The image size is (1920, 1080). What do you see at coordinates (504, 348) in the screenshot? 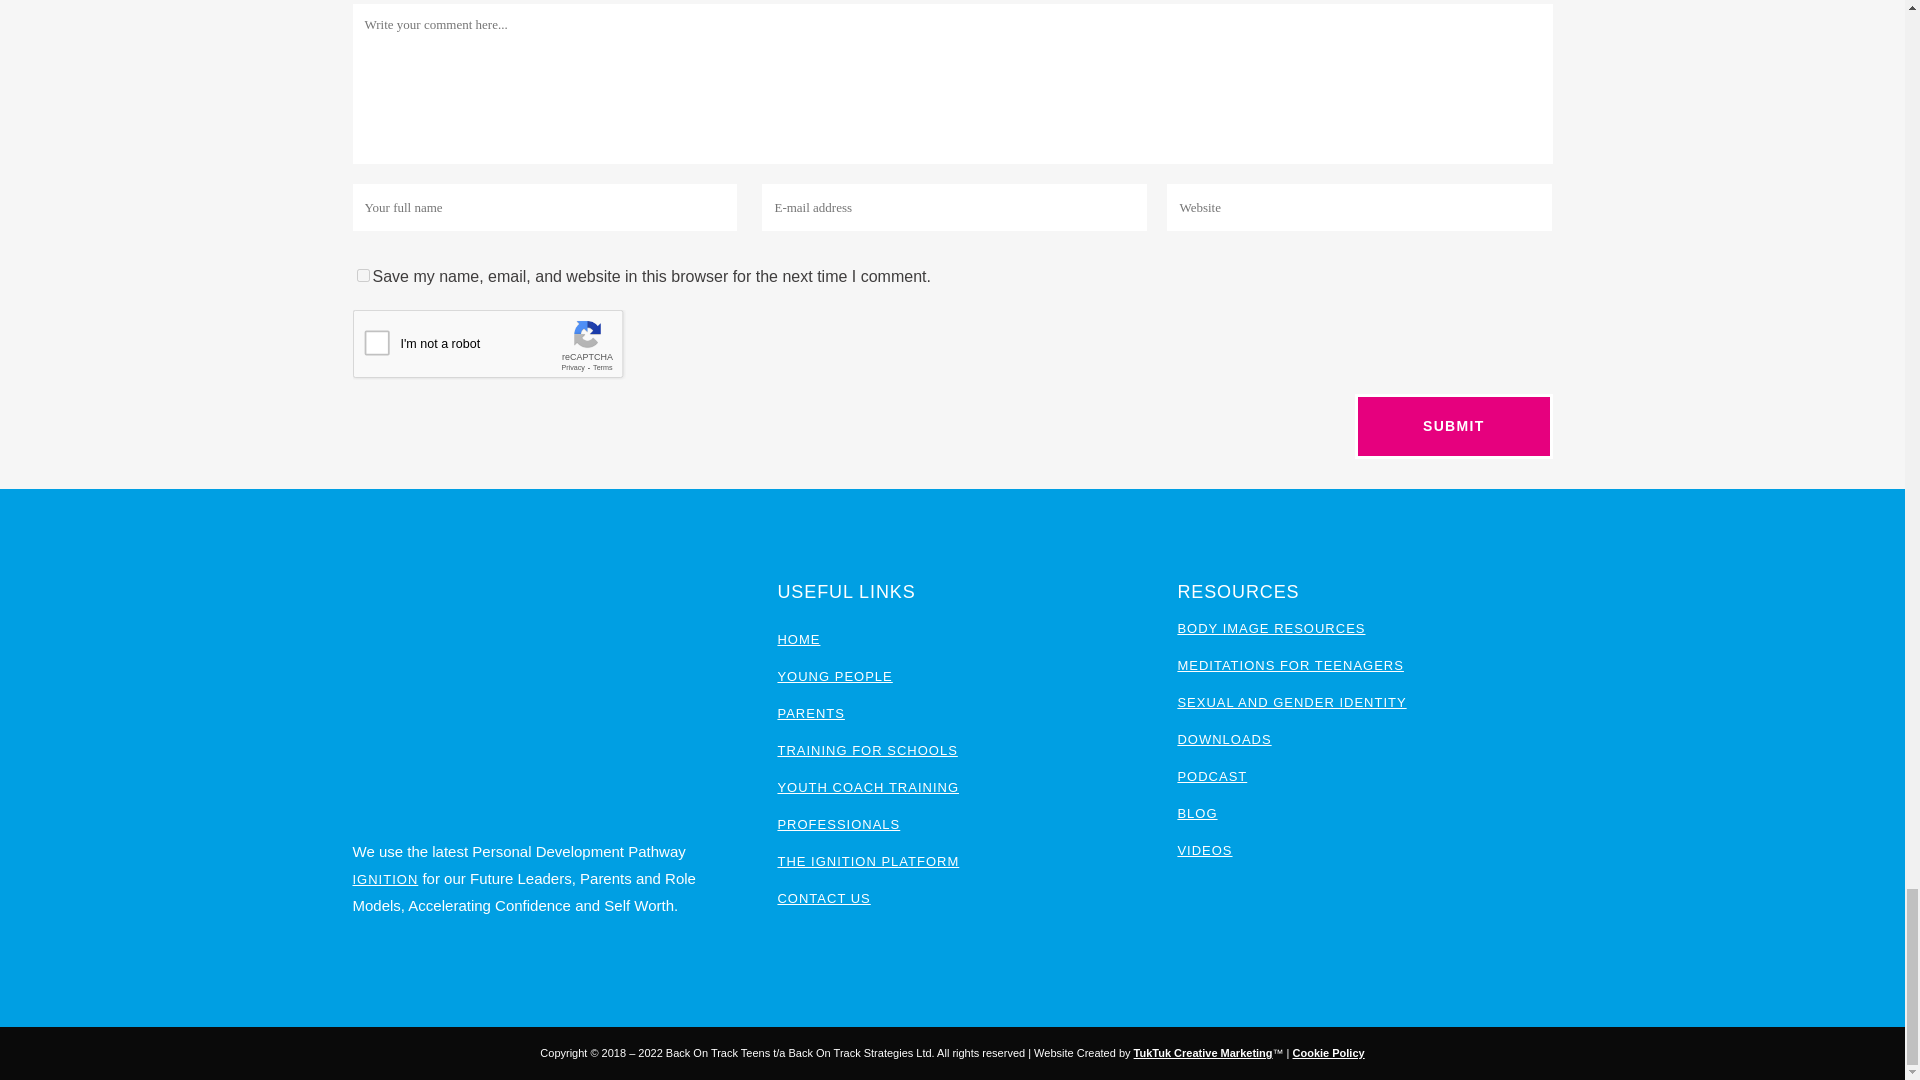
I see `reCAPTCHA` at bounding box center [504, 348].